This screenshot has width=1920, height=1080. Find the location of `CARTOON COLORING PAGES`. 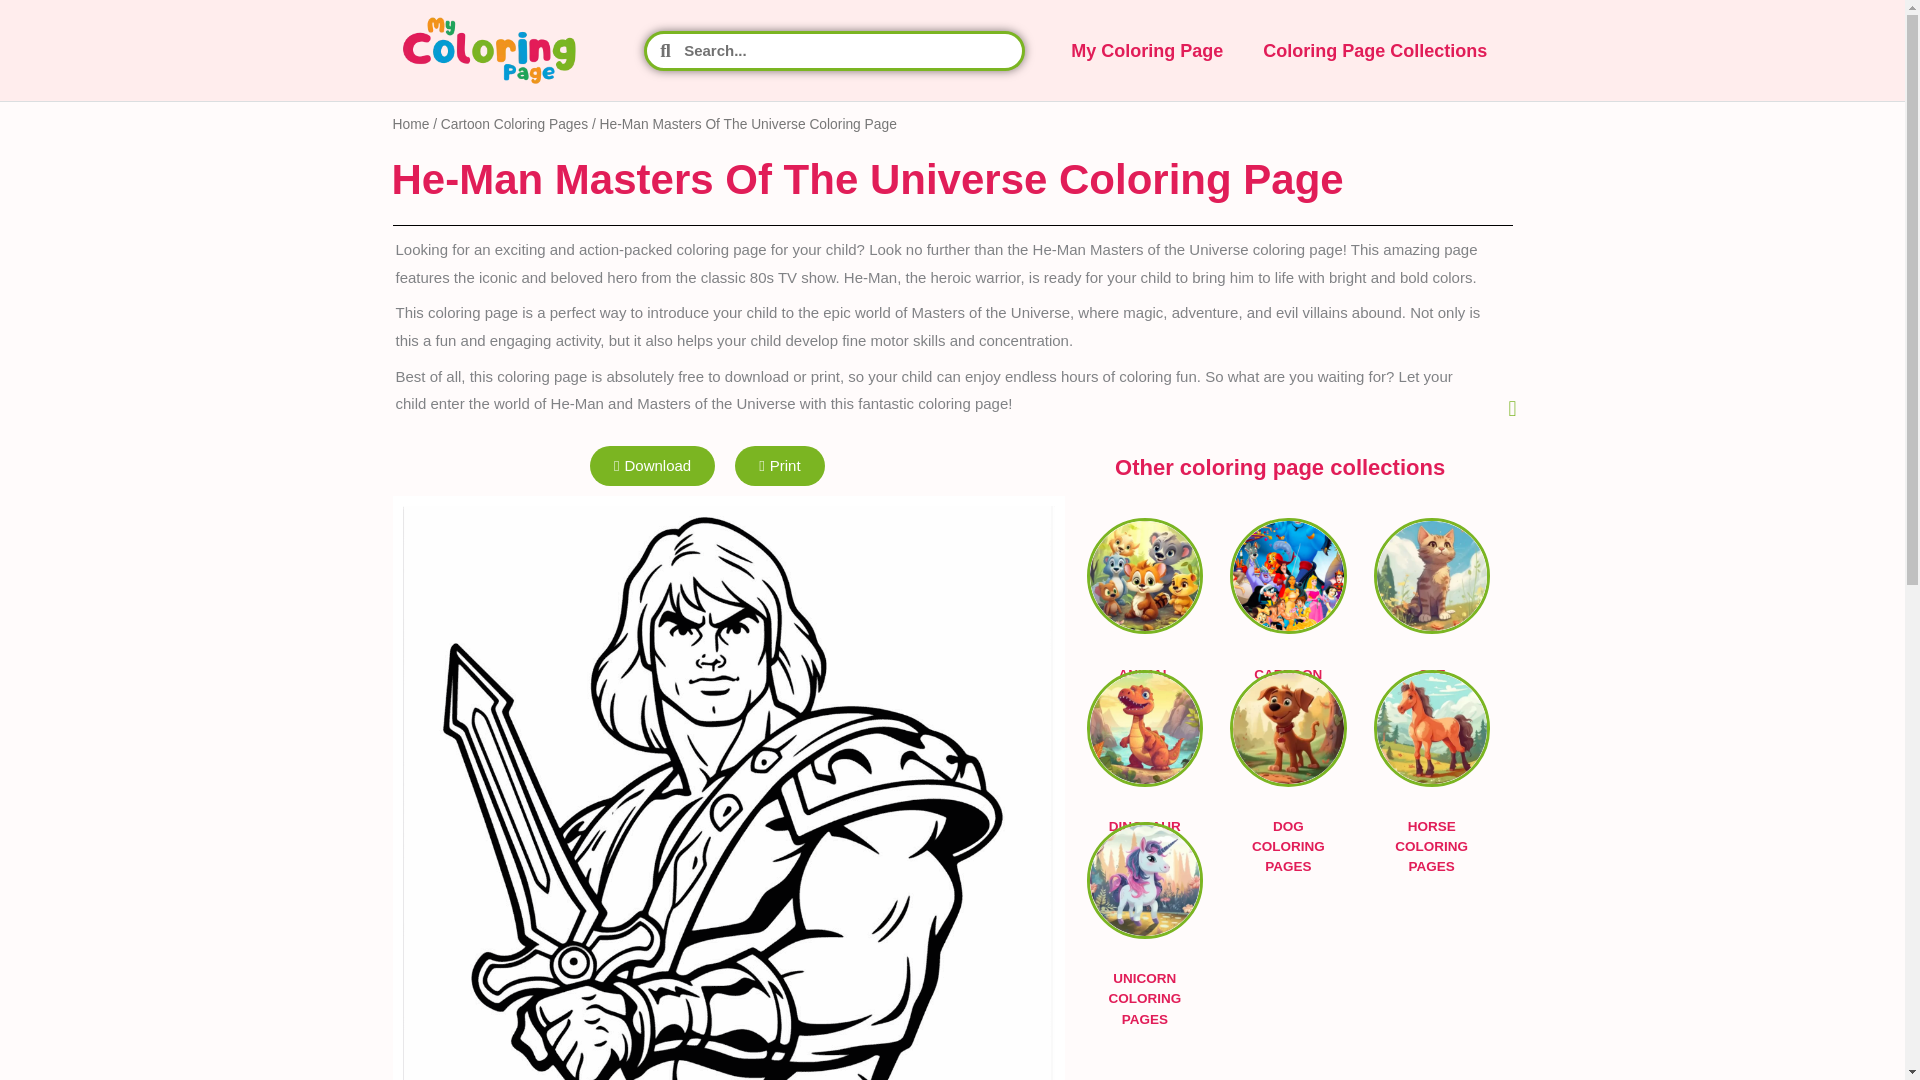

CARTOON COLORING PAGES is located at coordinates (1288, 582).